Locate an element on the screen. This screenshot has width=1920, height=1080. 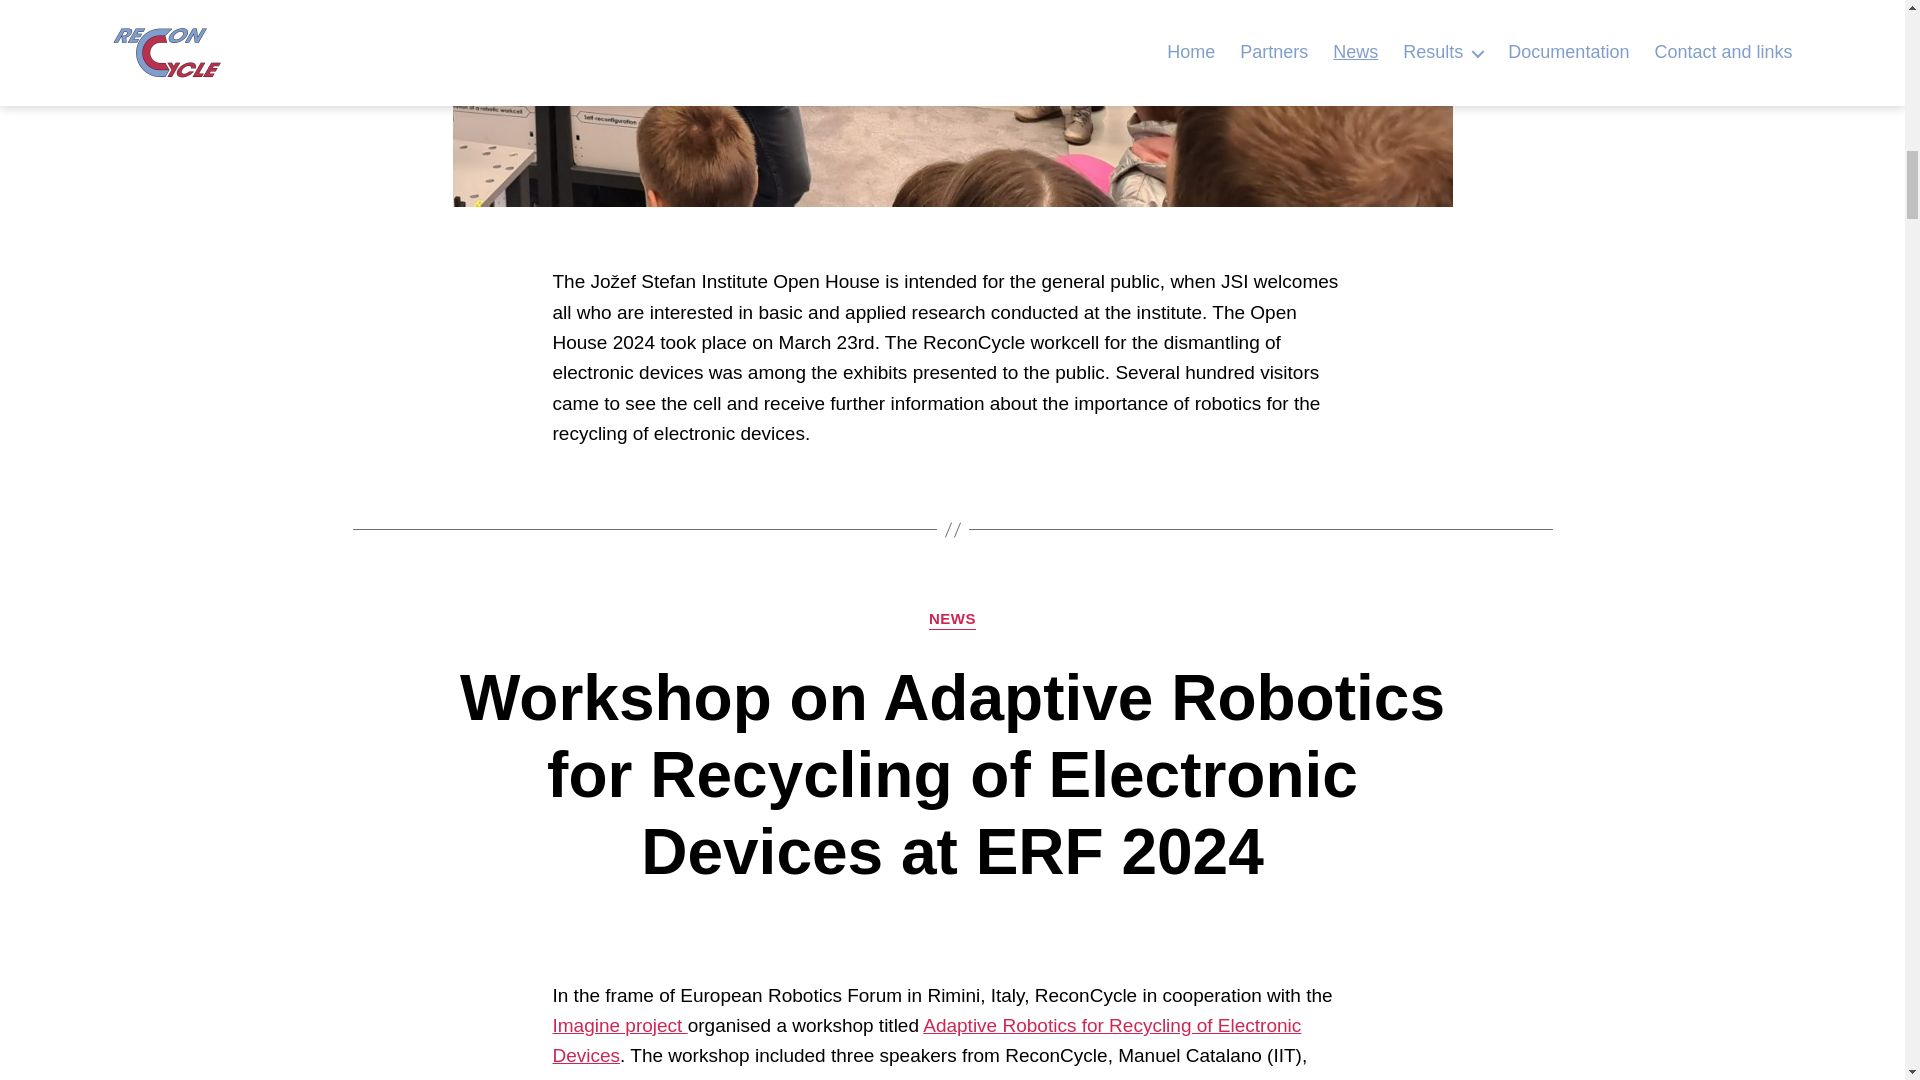
Imagine project is located at coordinates (620, 1025).